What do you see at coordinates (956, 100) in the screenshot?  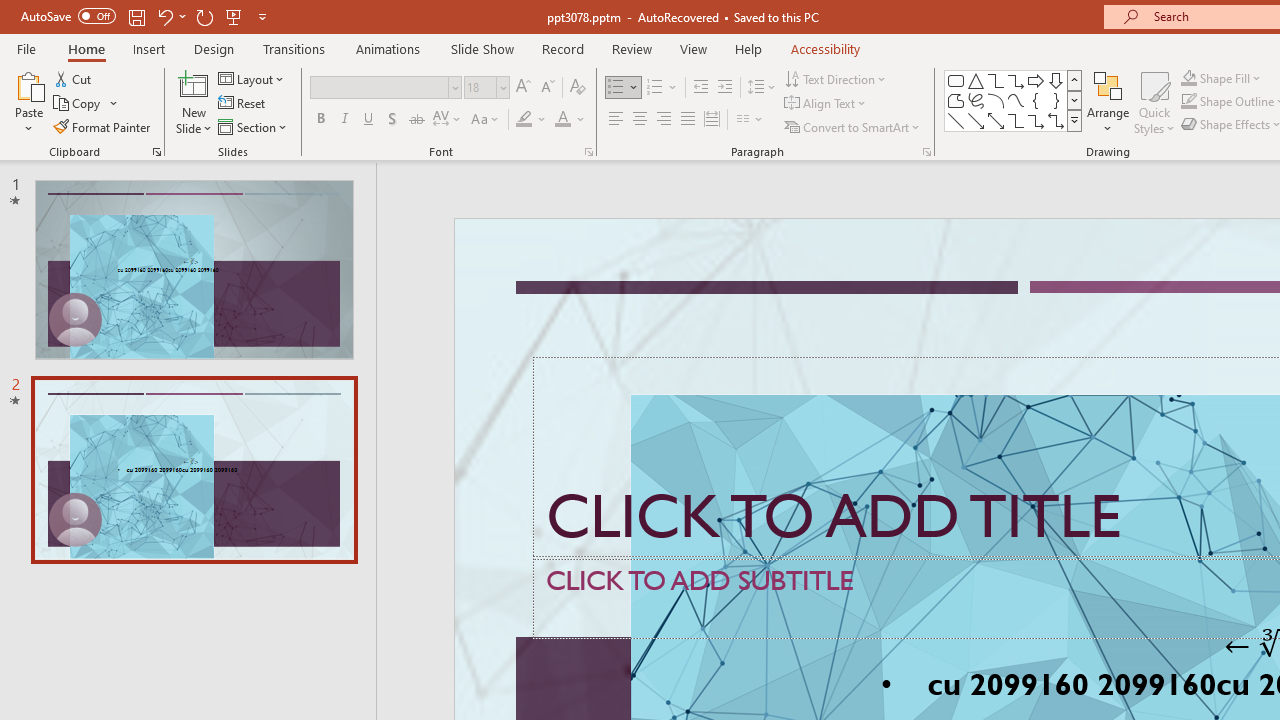 I see `Freeform: Shape` at bounding box center [956, 100].